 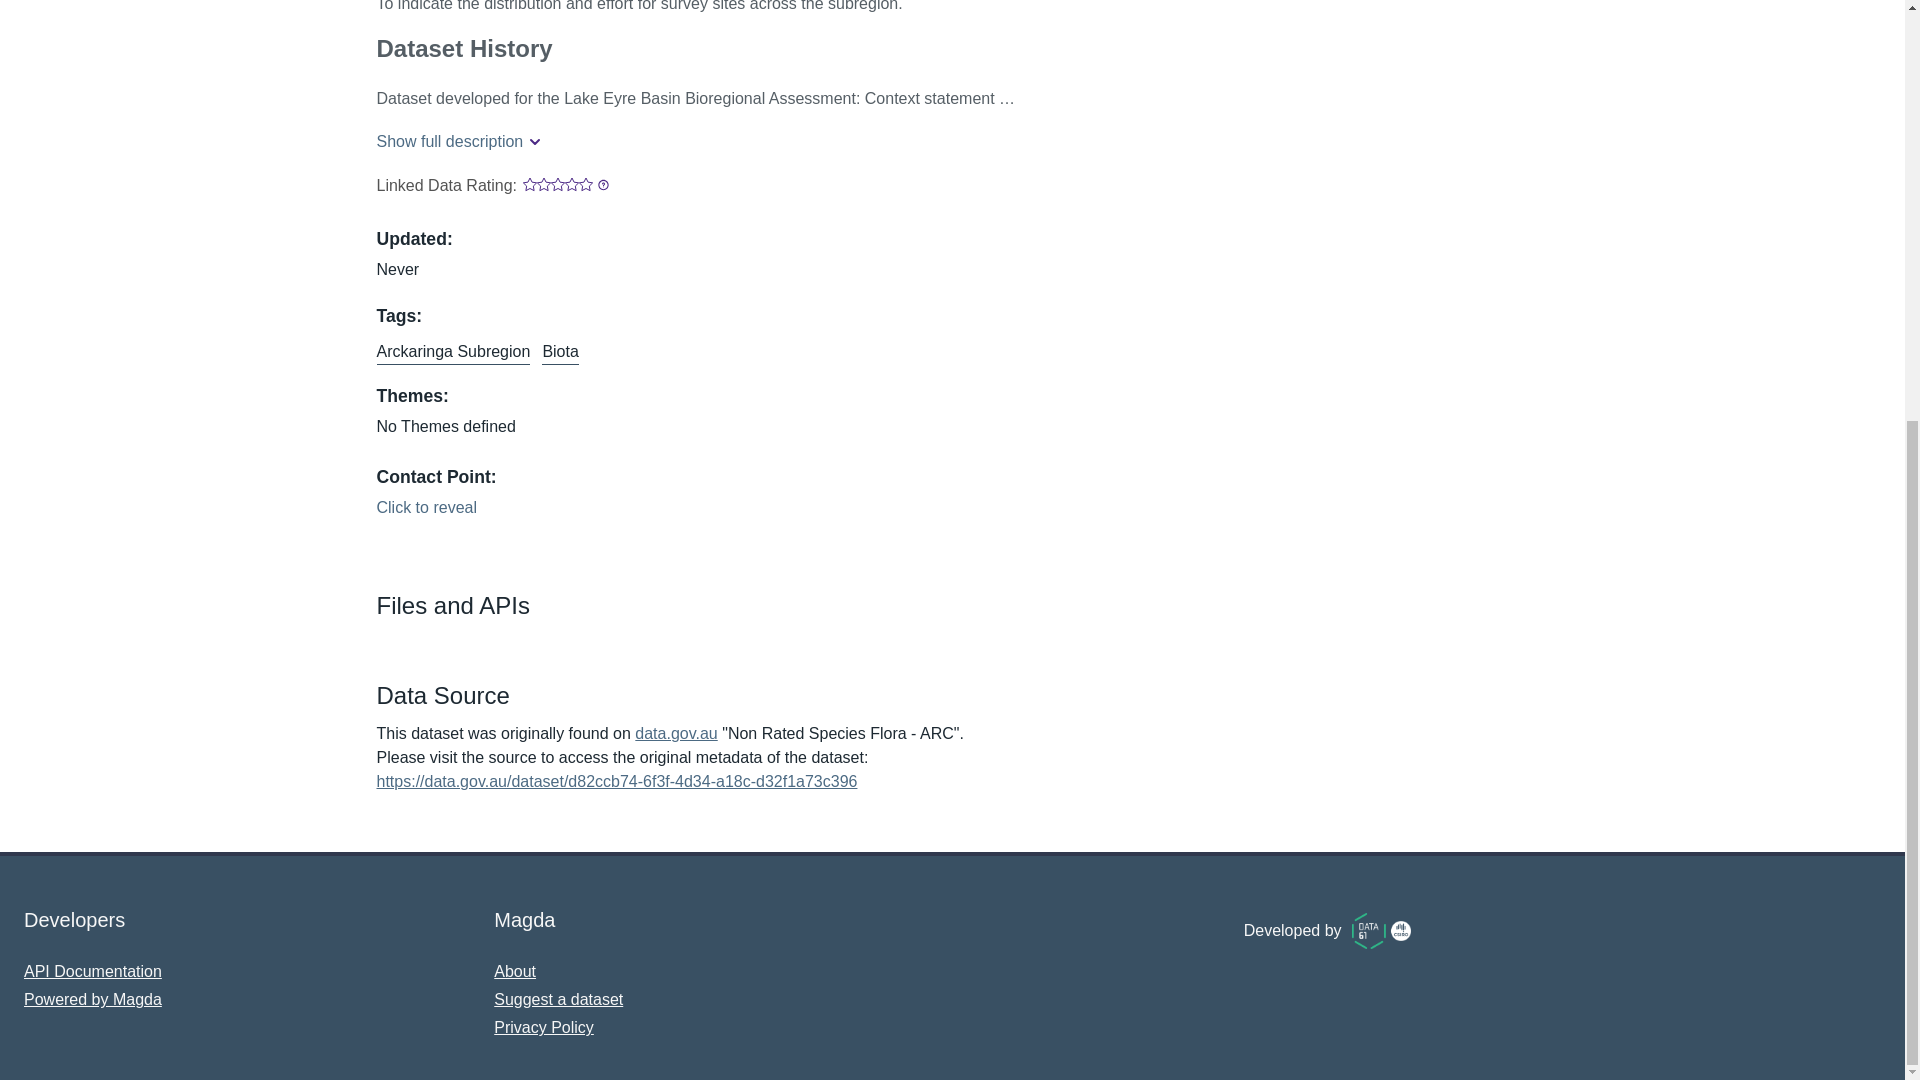 What do you see at coordinates (428, 508) in the screenshot?
I see `Click to reveal` at bounding box center [428, 508].